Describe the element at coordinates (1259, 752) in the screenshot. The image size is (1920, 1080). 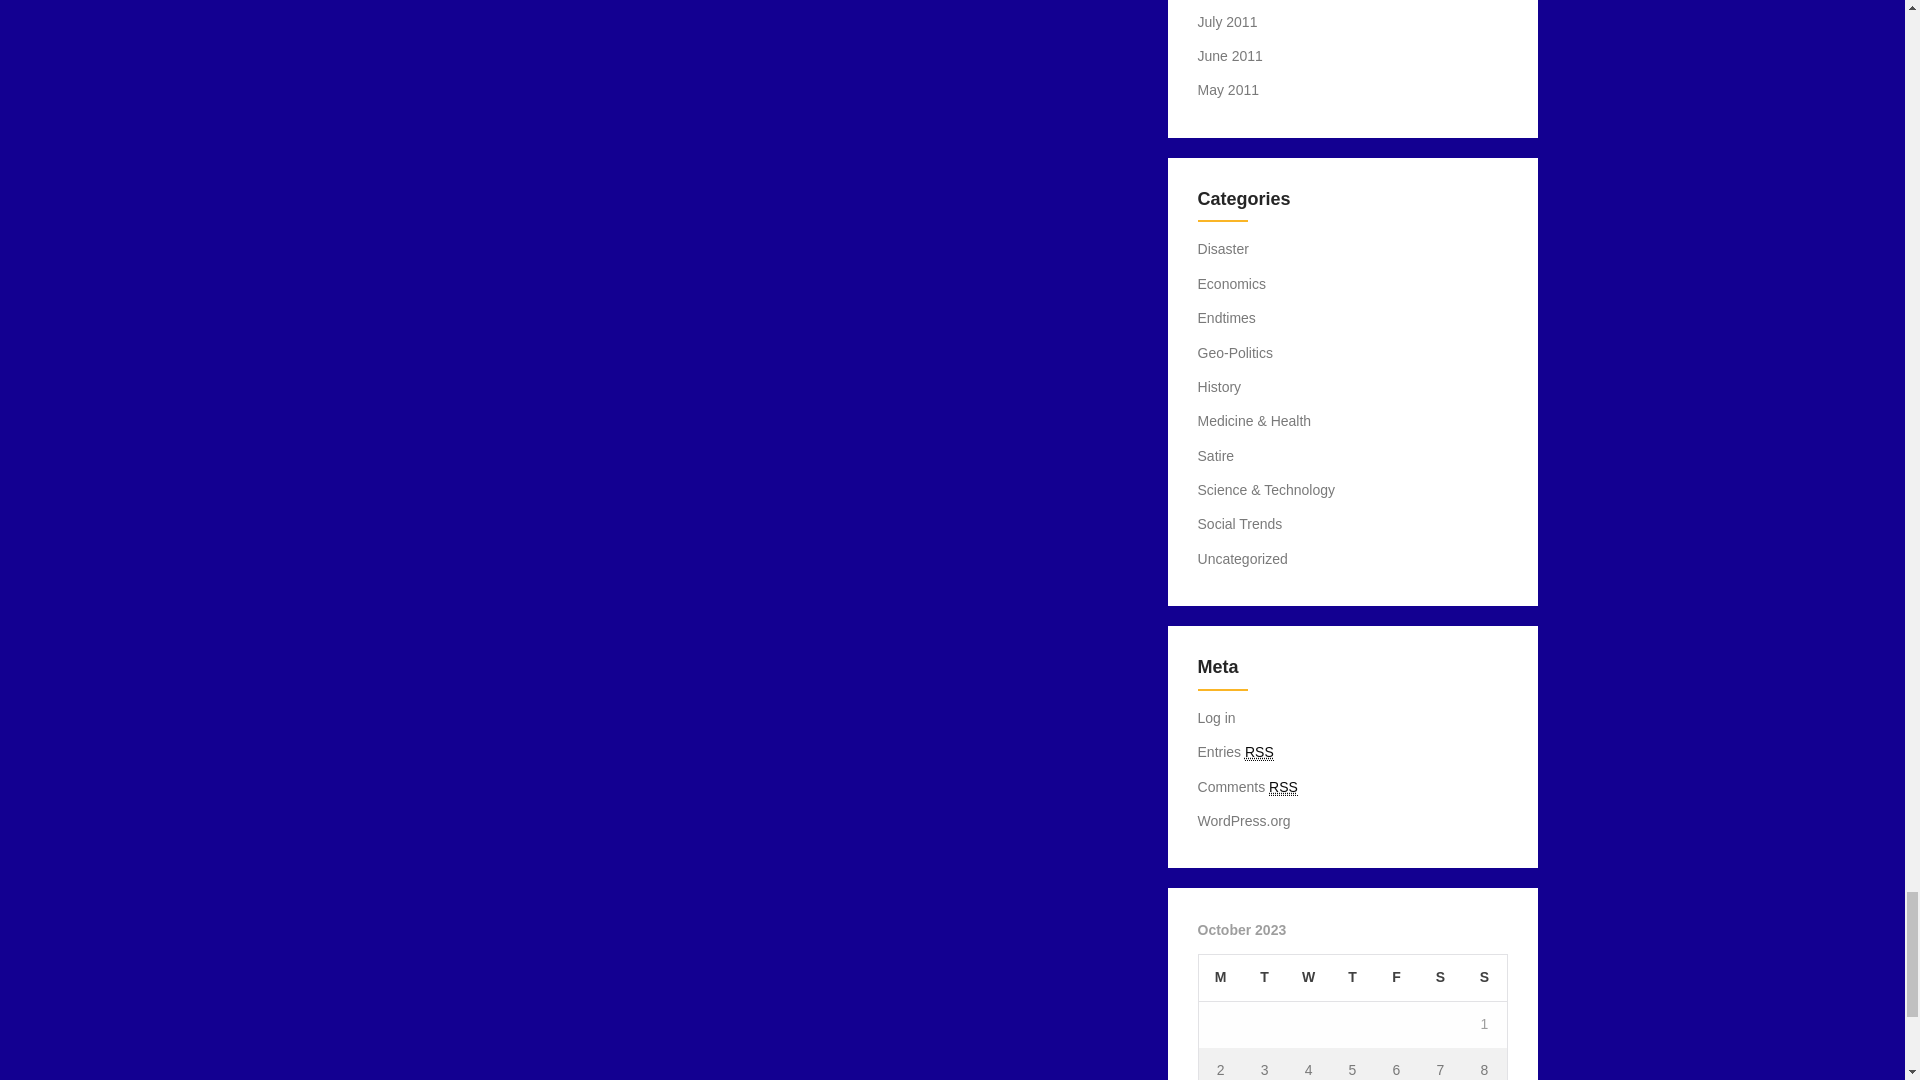
I see `Really Simple Syndication` at that location.